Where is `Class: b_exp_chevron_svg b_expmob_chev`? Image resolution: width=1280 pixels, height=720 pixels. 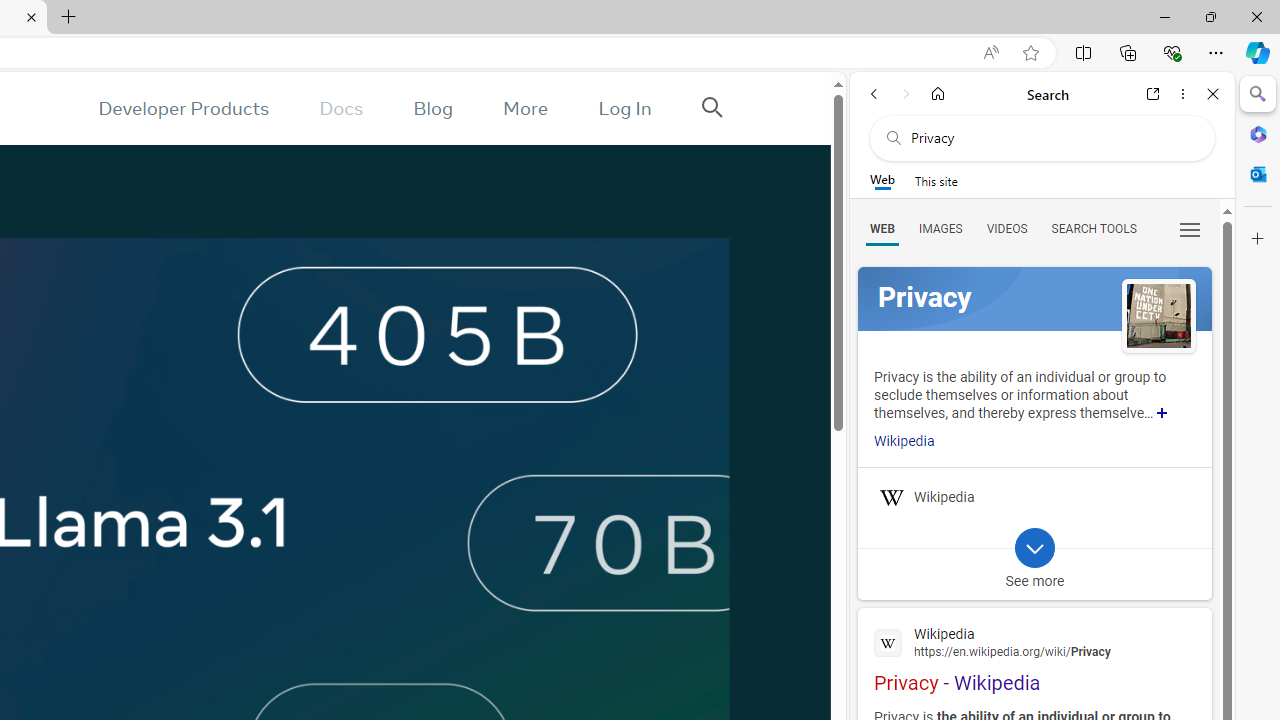 Class: b_exp_chevron_svg b_expmob_chev is located at coordinates (1034, 548).